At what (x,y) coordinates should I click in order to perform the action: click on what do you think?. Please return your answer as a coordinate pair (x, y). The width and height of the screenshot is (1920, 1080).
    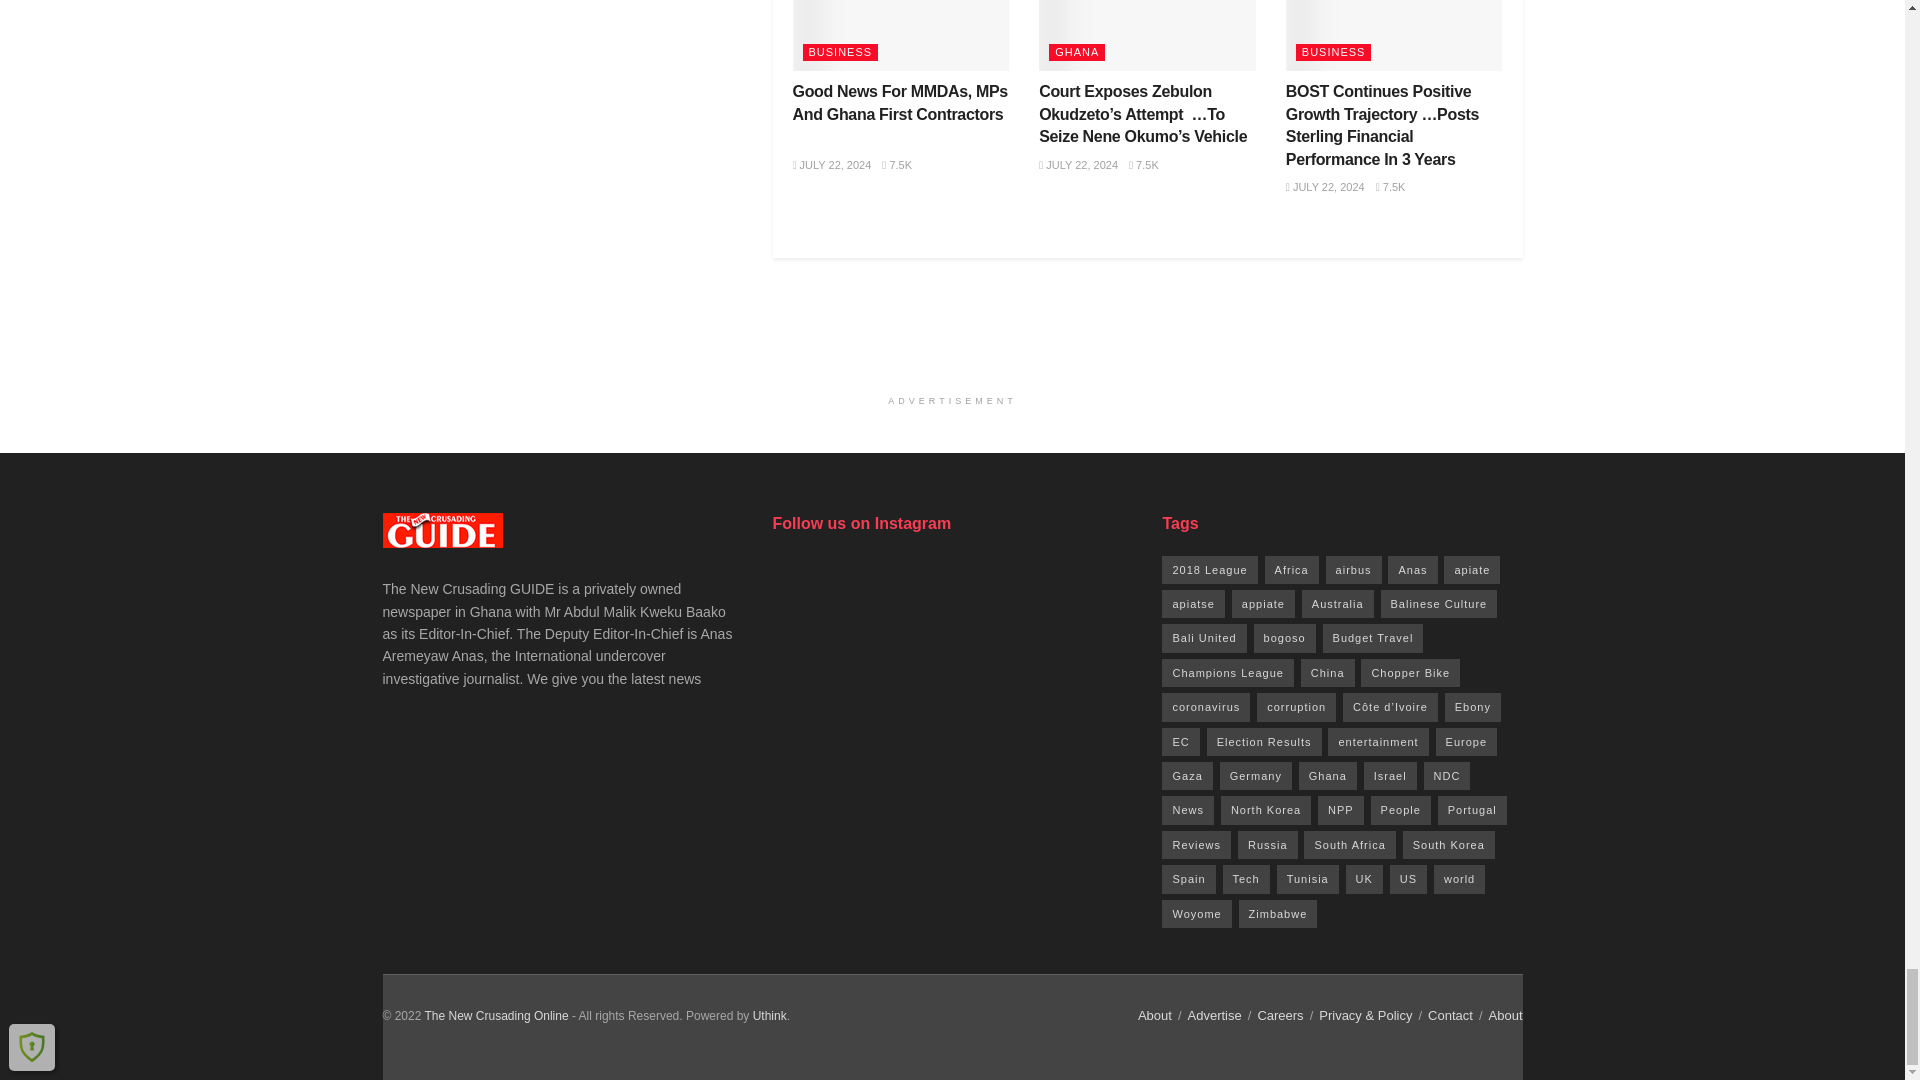
    Looking at the image, I should click on (770, 1015).